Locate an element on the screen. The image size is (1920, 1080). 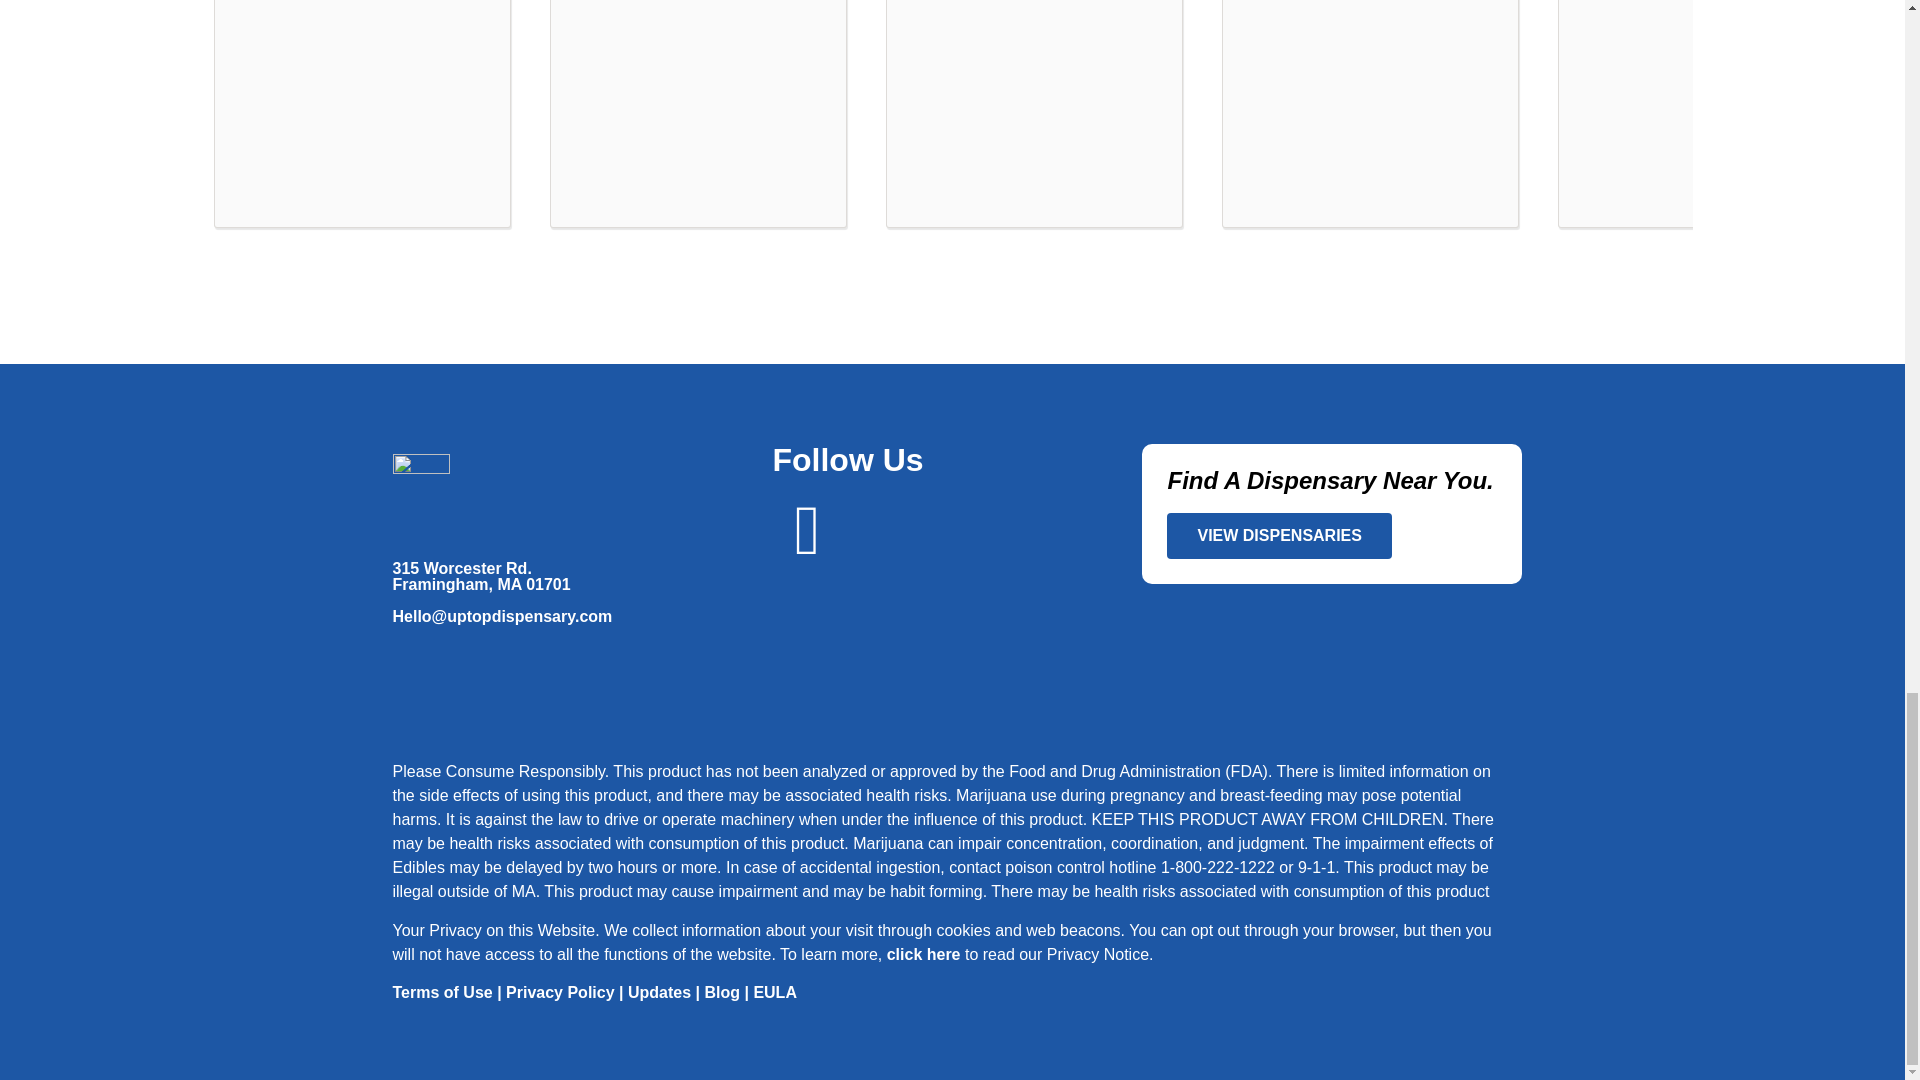
Updates is located at coordinates (659, 992).